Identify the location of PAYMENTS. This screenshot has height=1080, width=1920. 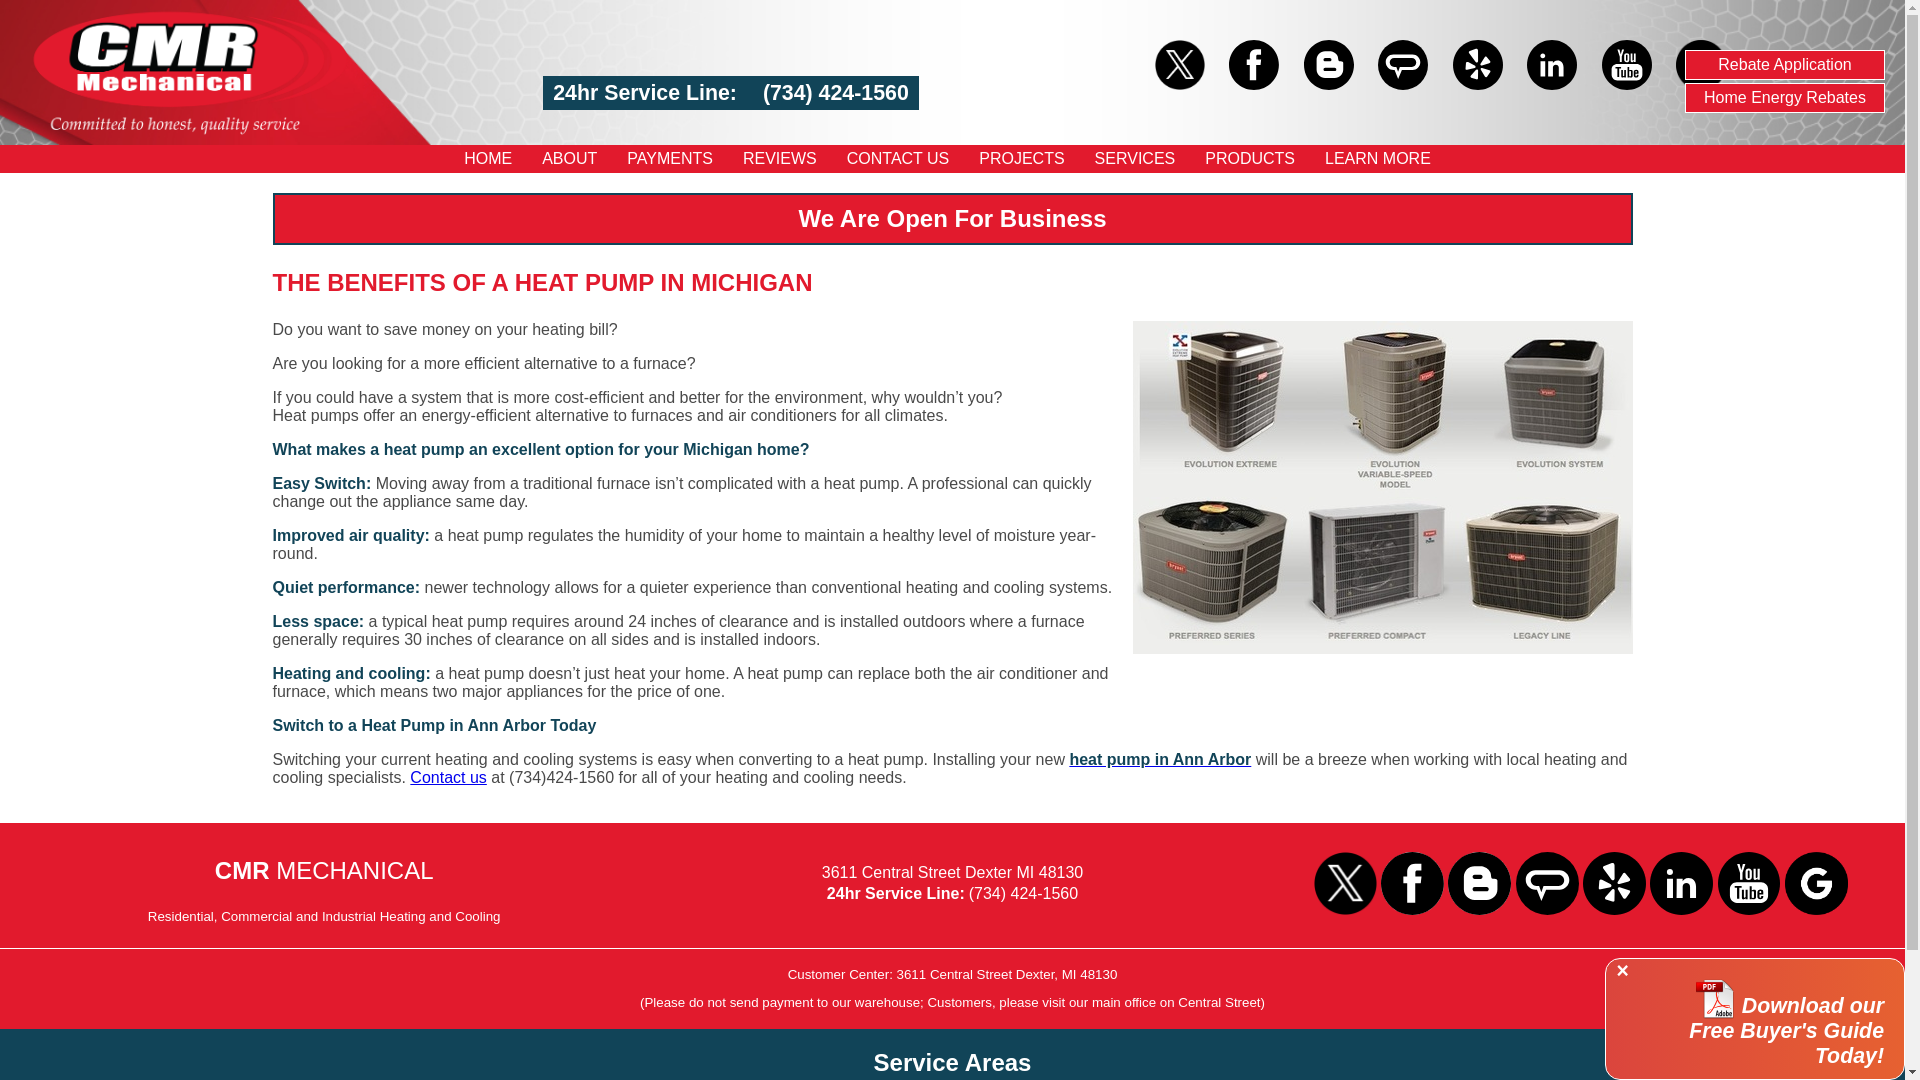
(670, 158).